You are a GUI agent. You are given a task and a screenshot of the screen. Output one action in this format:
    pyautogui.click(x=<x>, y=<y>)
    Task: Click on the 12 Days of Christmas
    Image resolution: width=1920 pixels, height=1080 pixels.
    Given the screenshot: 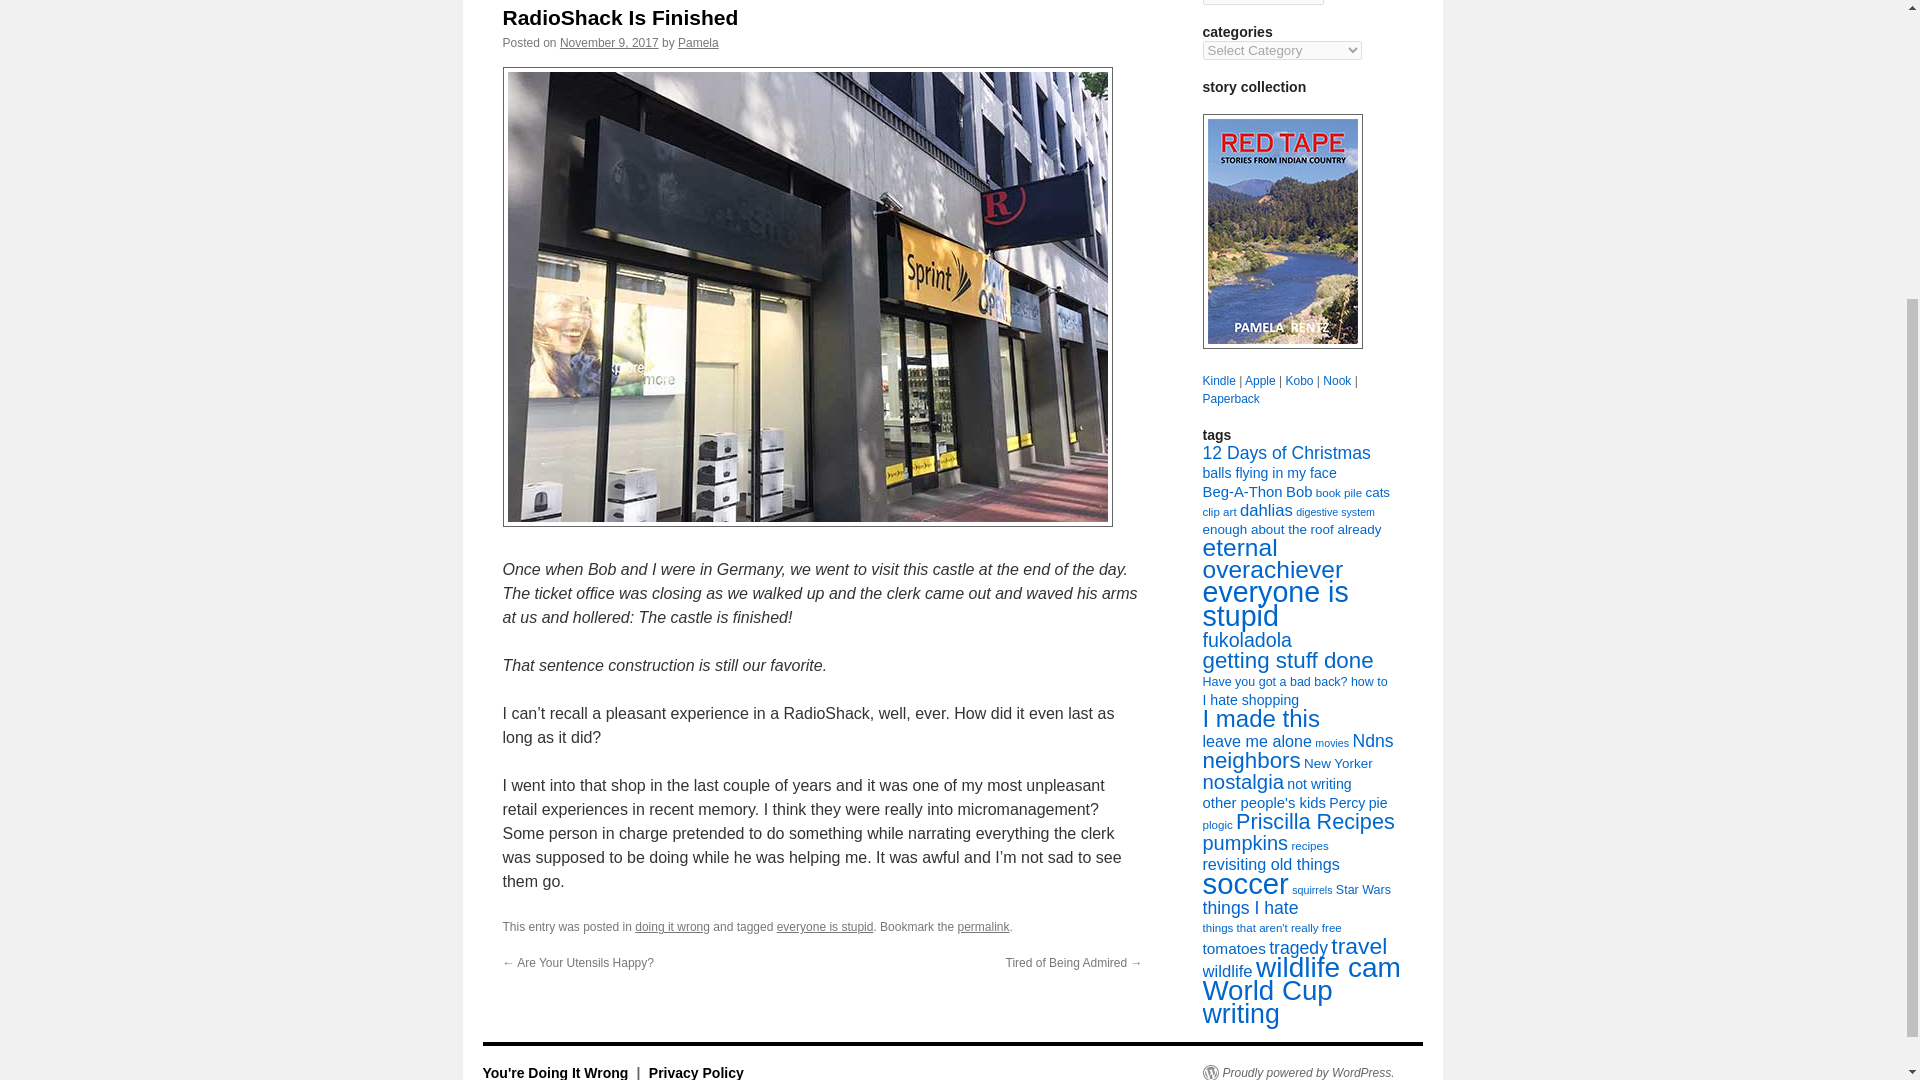 What is the action you would take?
    pyautogui.click(x=1286, y=452)
    